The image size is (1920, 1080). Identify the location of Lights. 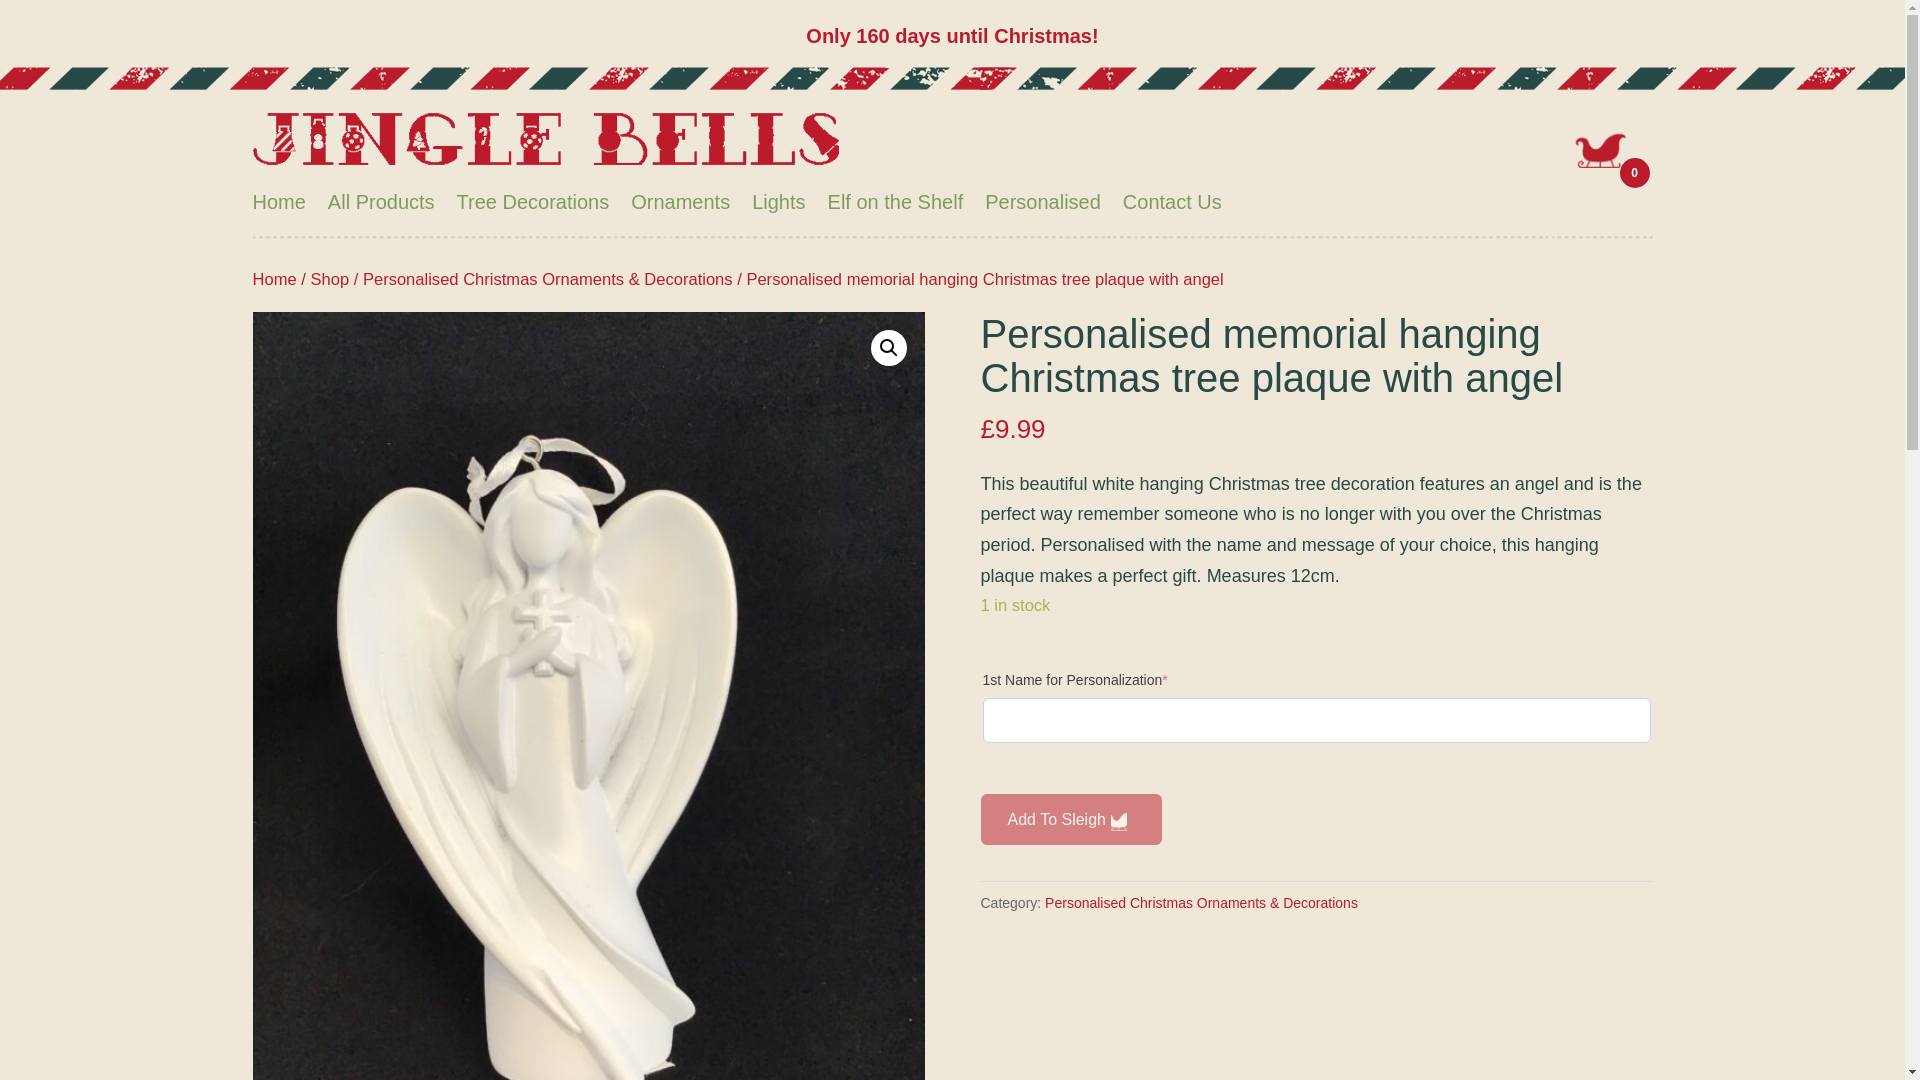
(778, 202).